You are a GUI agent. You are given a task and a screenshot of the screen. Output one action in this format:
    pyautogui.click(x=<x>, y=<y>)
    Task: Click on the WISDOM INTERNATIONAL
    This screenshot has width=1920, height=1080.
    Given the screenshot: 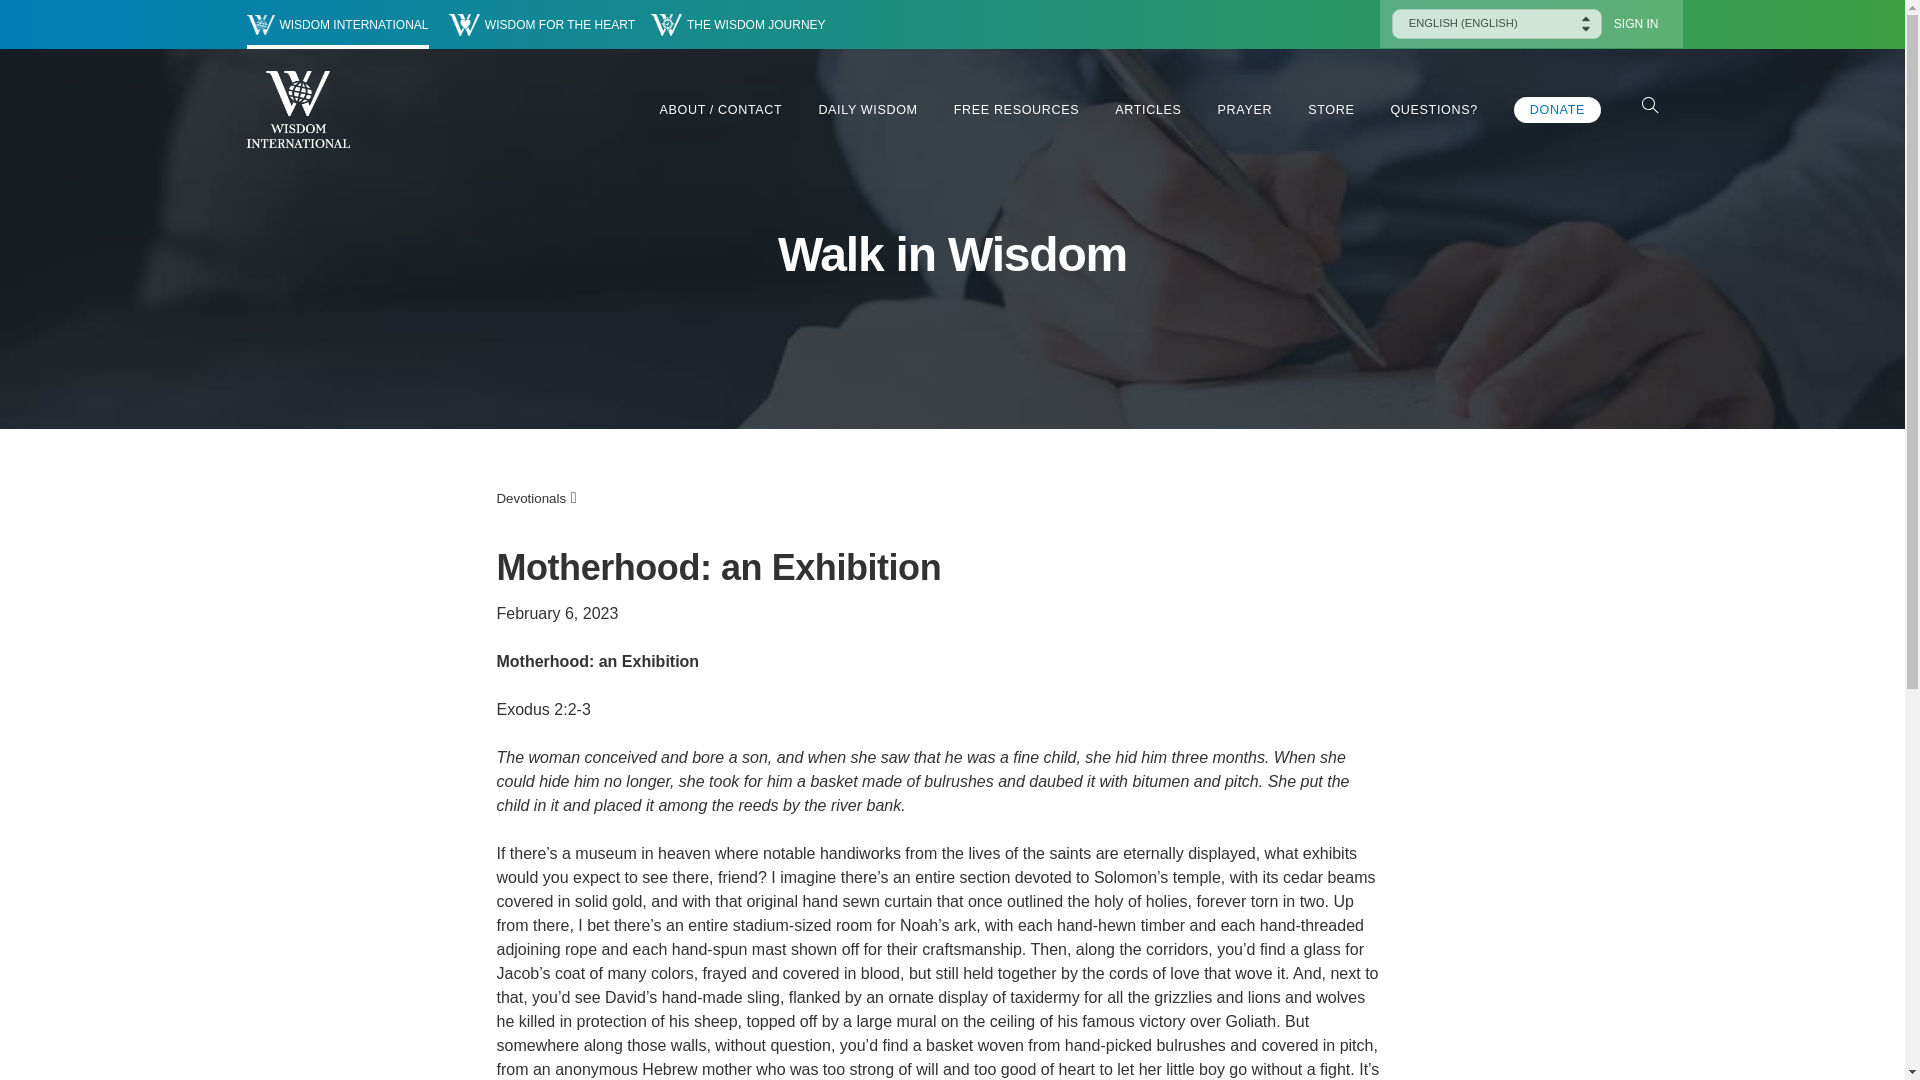 What is the action you would take?
    pyautogui.click(x=336, y=24)
    